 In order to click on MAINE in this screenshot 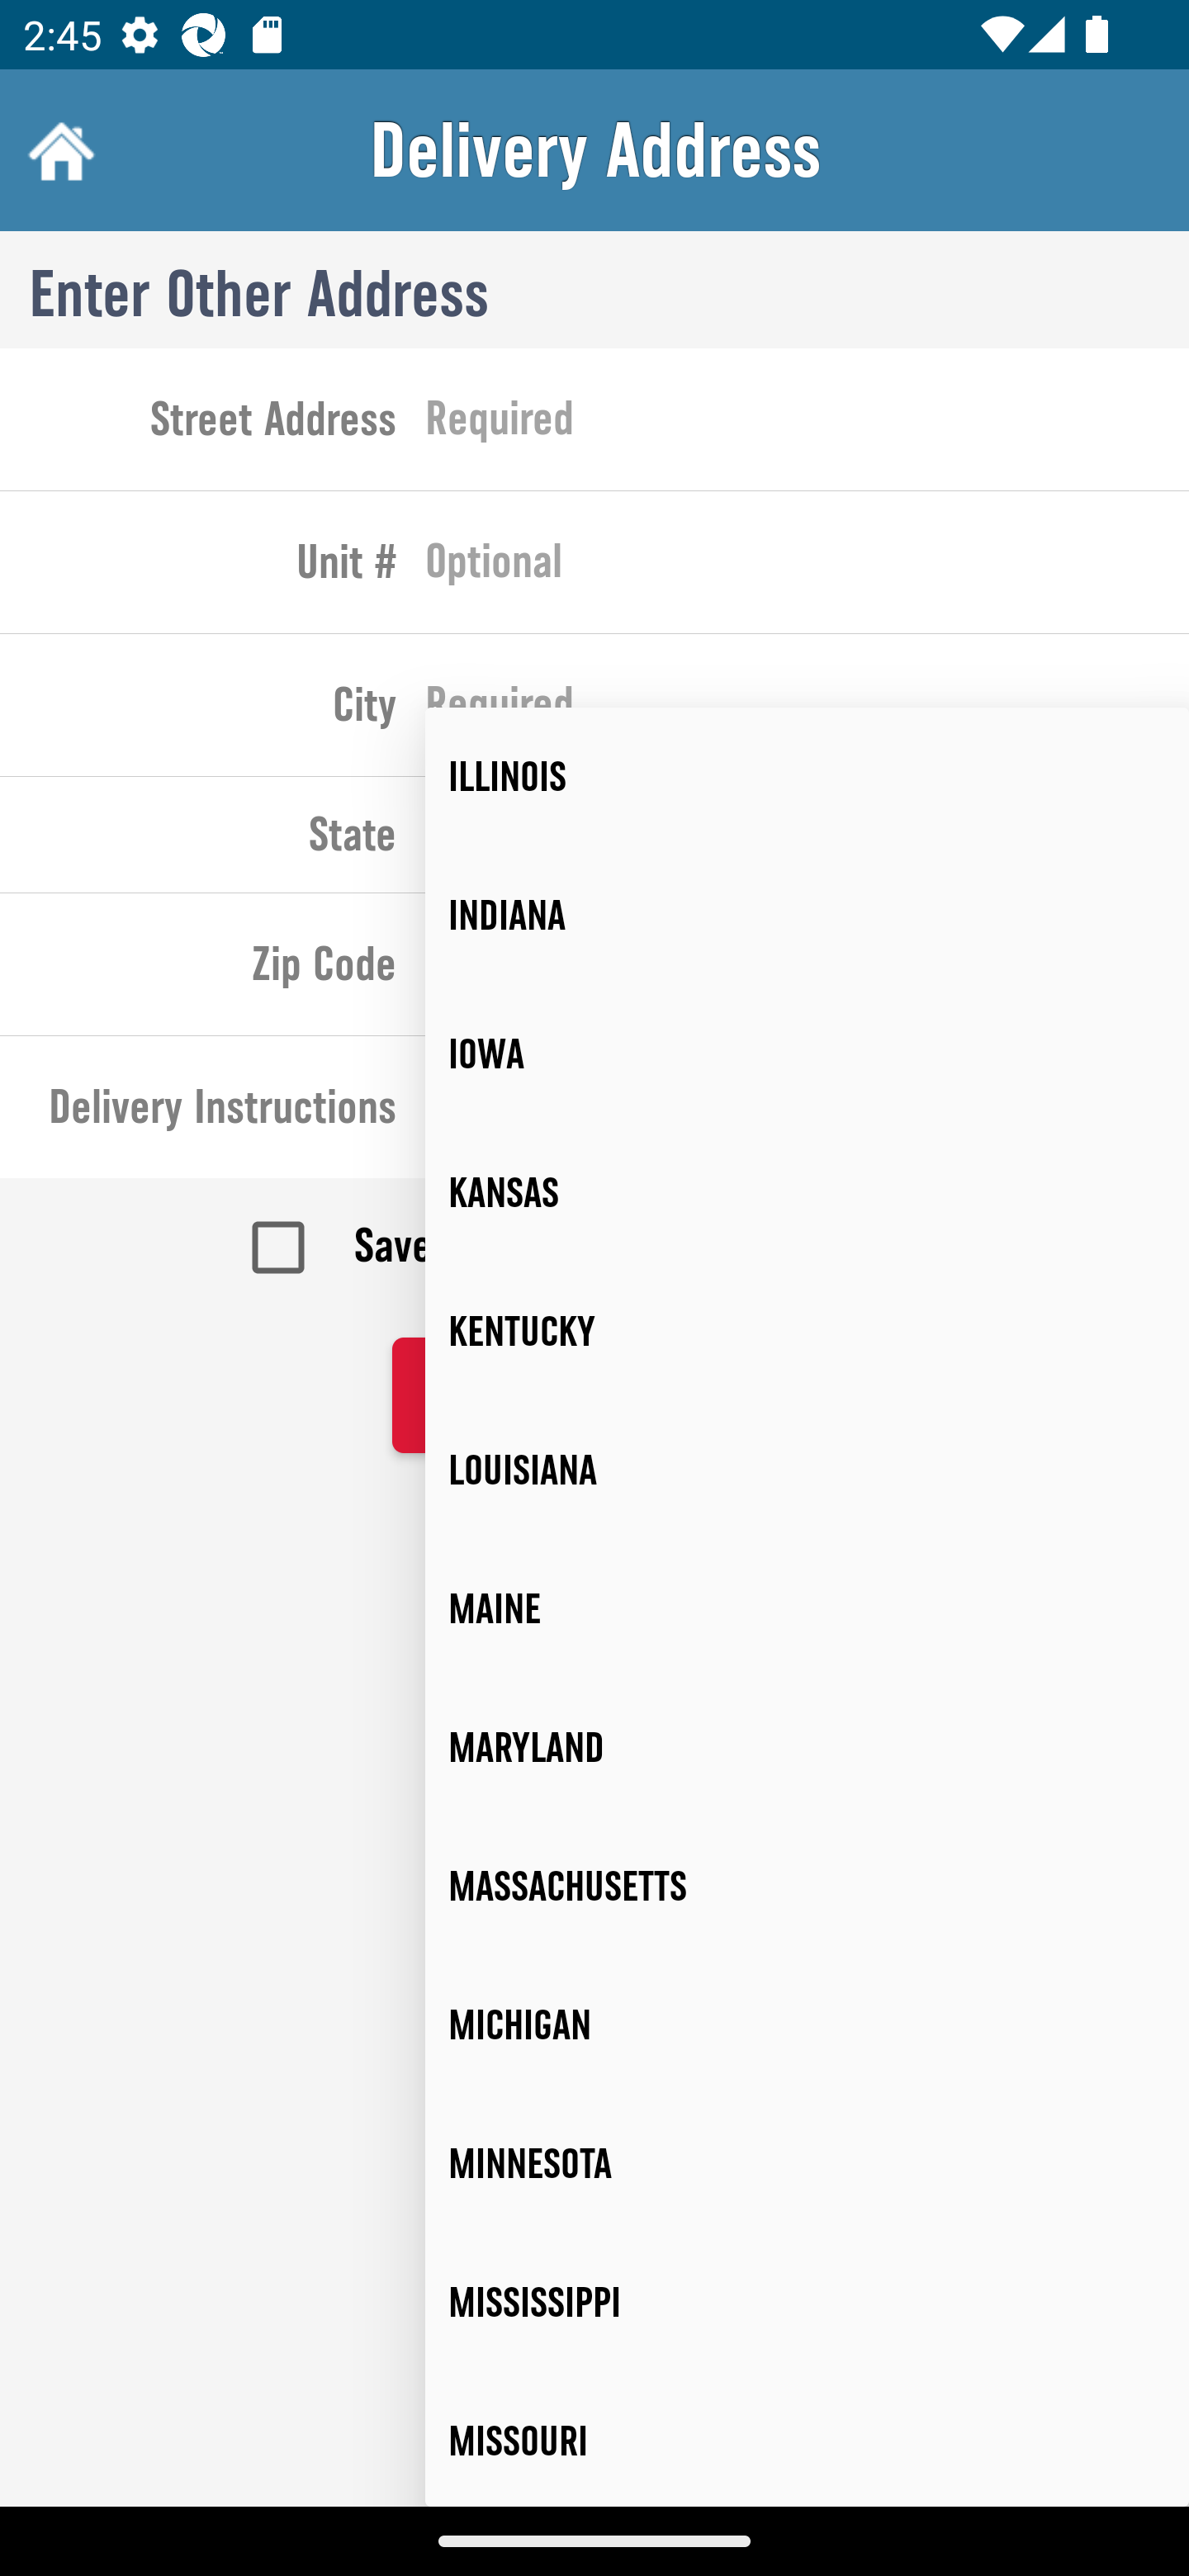, I will do `click(808, 1610)`.